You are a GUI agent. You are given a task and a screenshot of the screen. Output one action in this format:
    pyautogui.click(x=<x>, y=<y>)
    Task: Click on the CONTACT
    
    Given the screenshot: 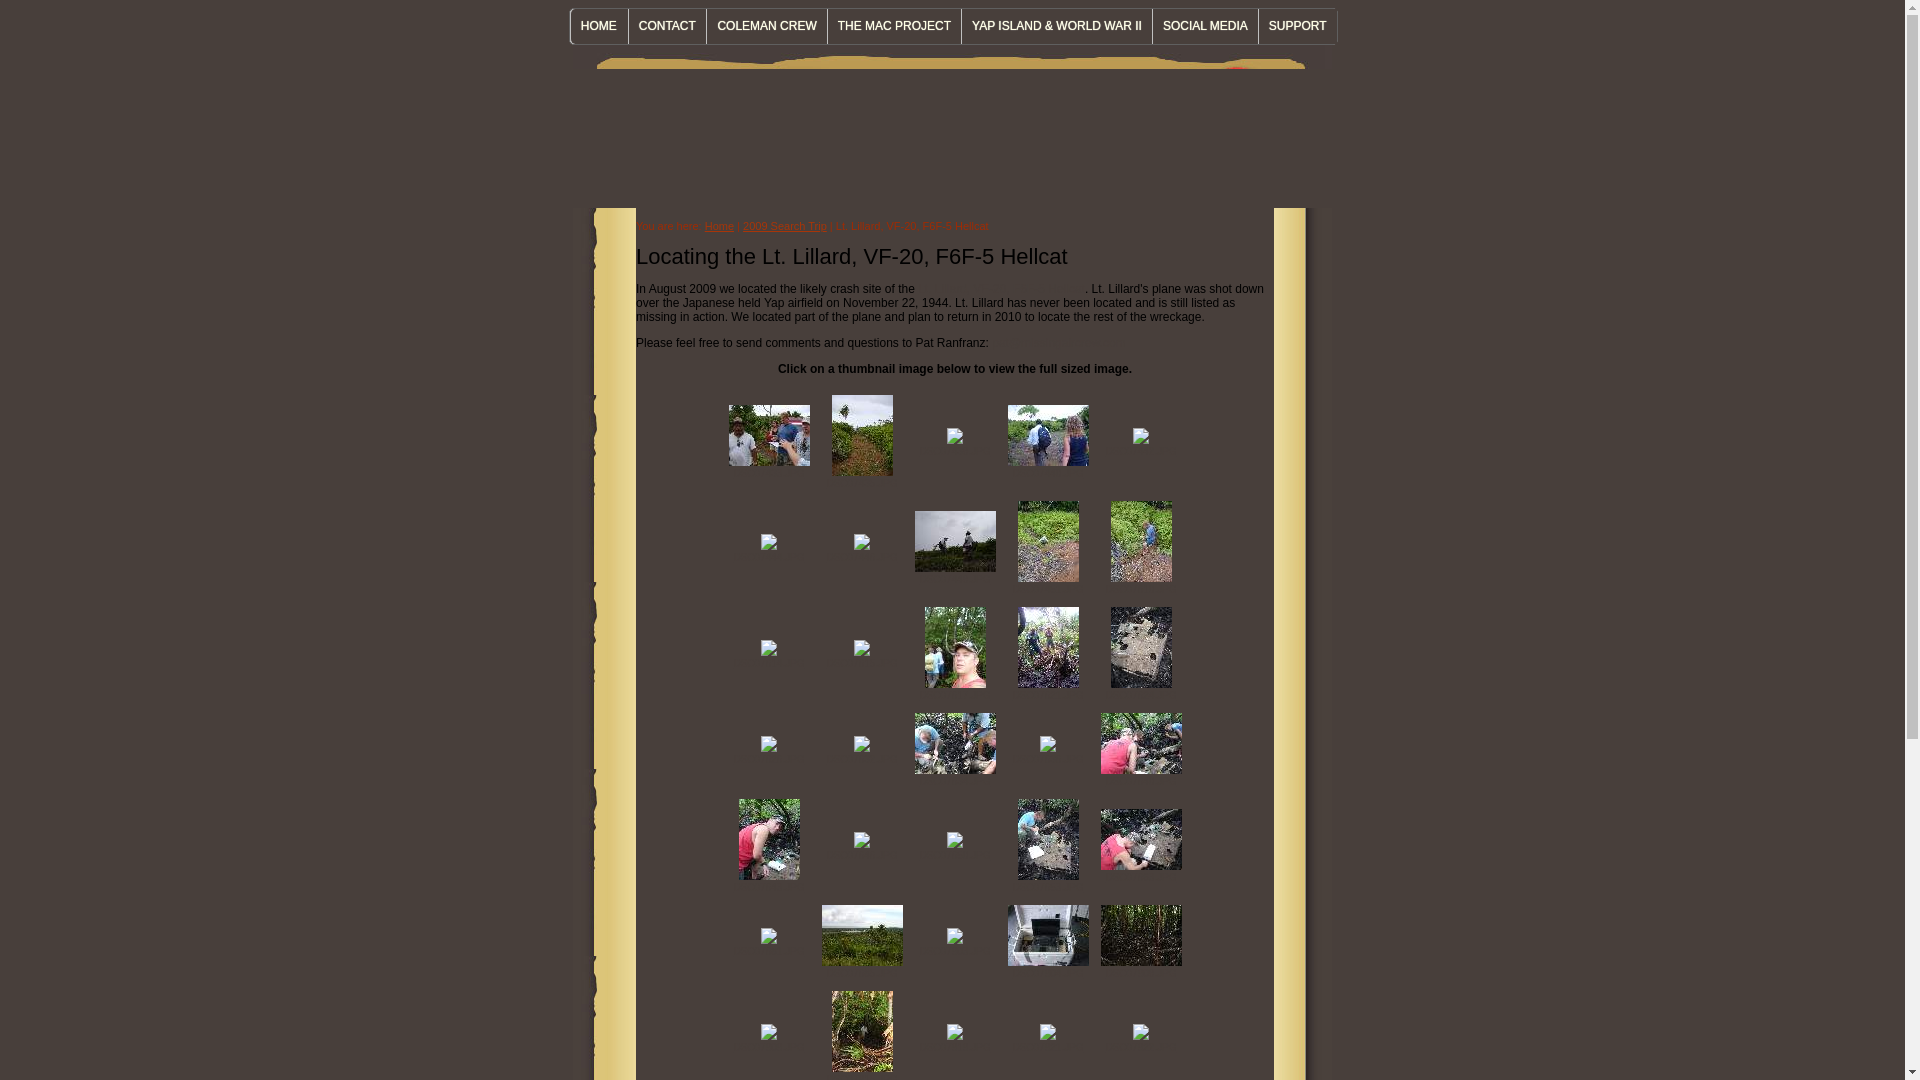 What is the action you would take?
    pyautogui.click(x=666, y=26)
    